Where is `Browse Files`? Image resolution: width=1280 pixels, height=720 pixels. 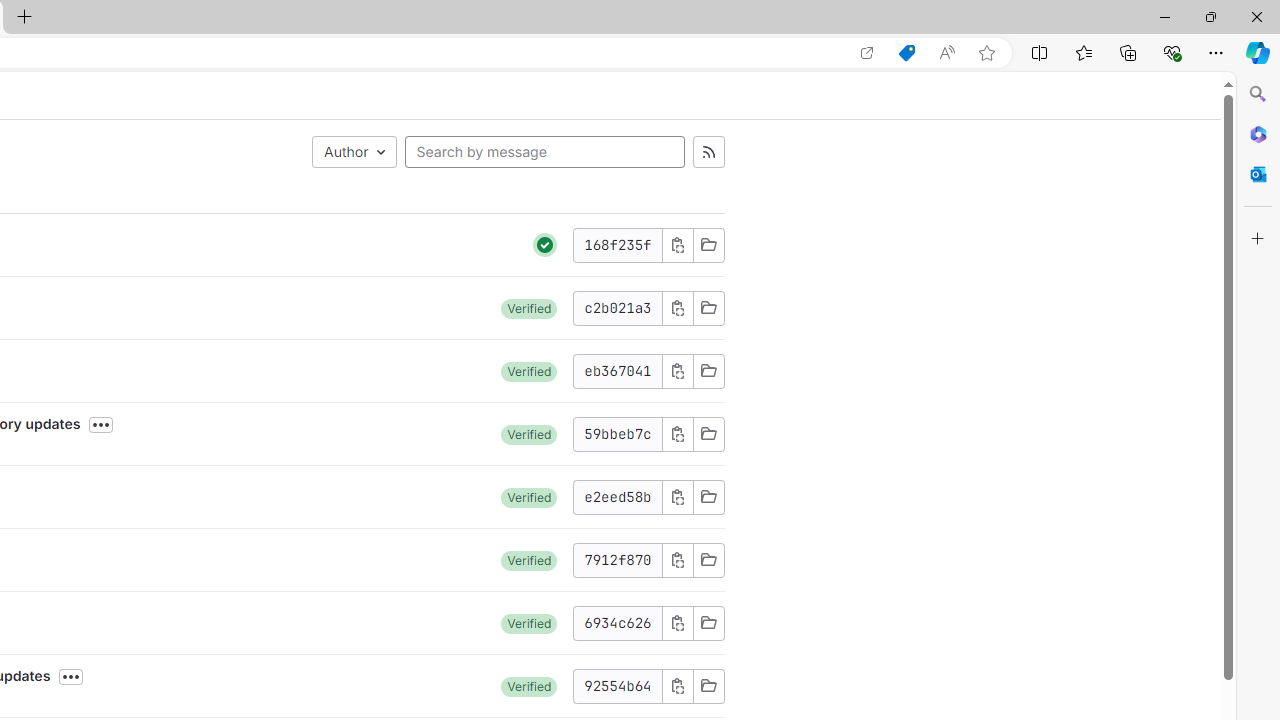
Browse Files is located at coordinates (708, 686).